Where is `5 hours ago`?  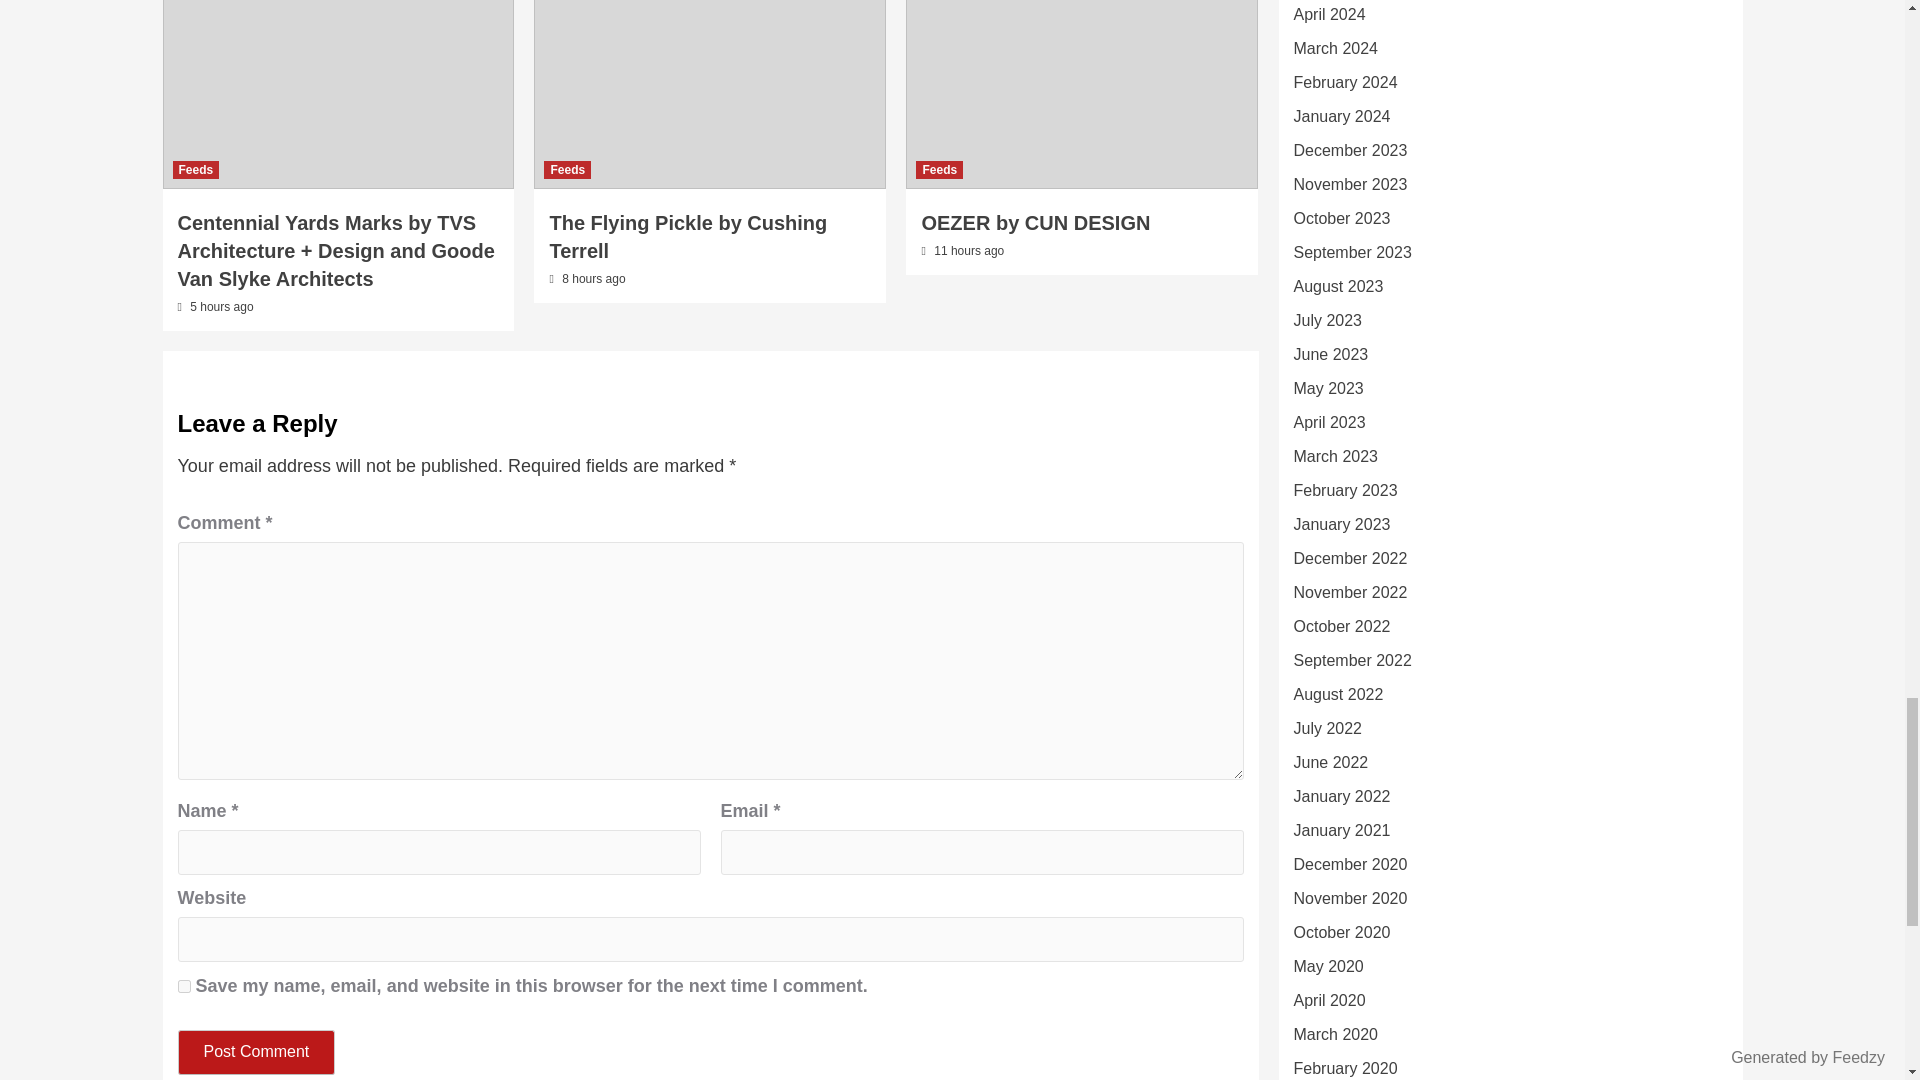 5 hours ago is located at coordinates (222, 307).